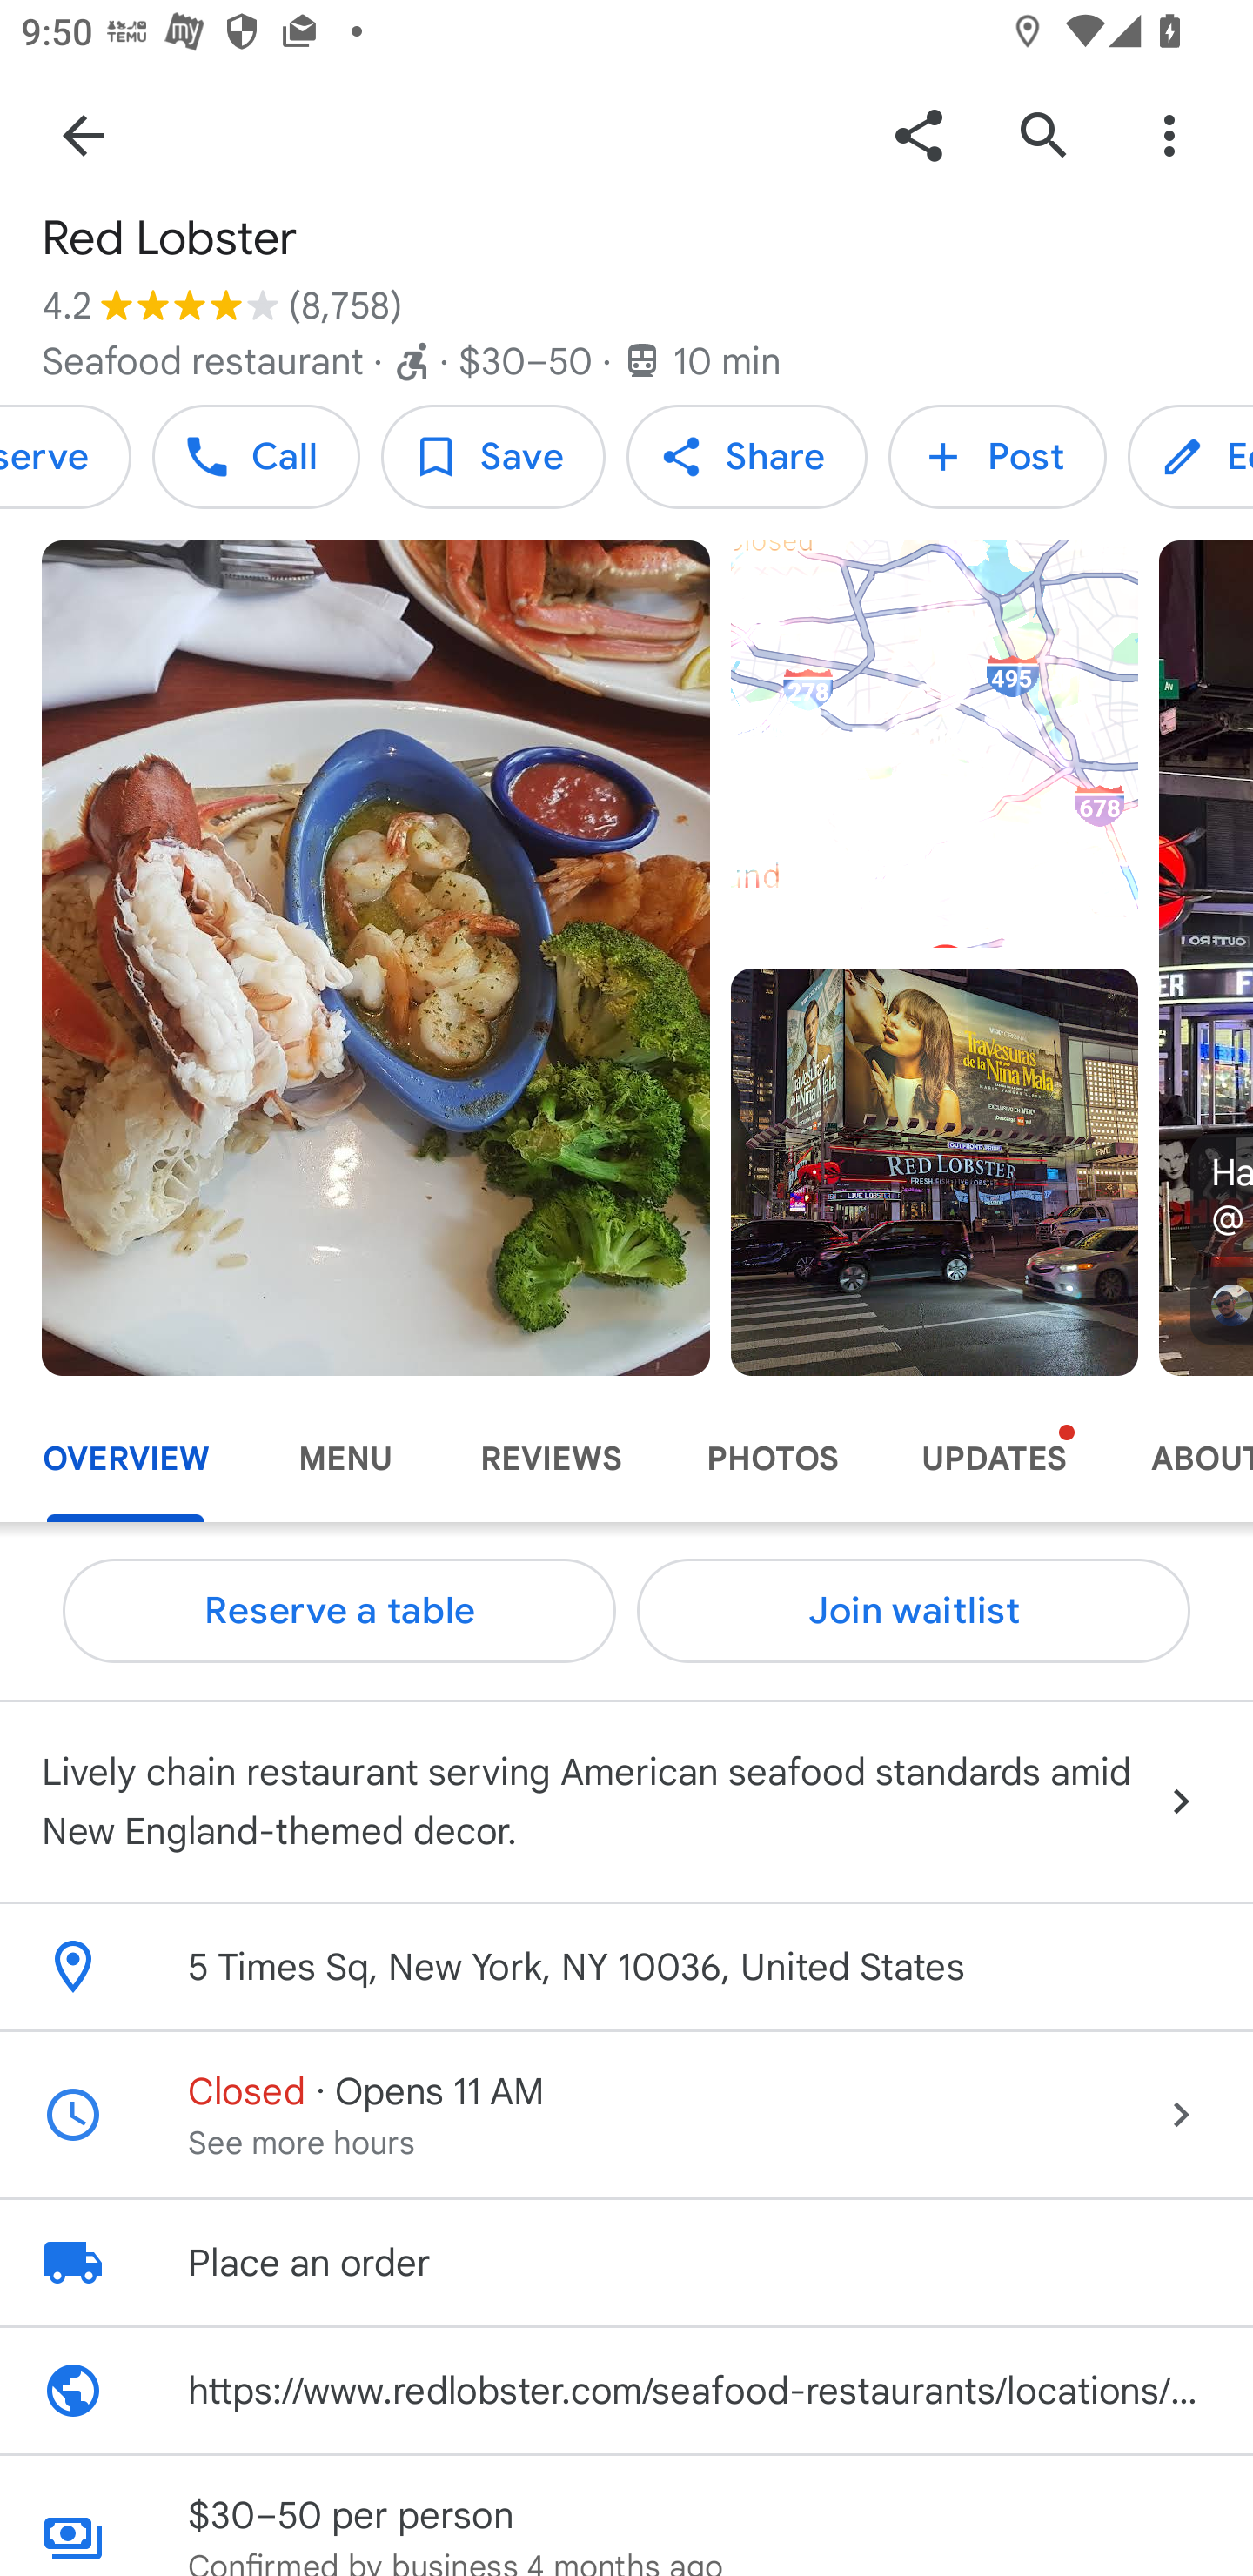  What do you see at coordinates (997, 456) in the screenshot?
I see `Post Post Post` at bounding box center [997, 456].